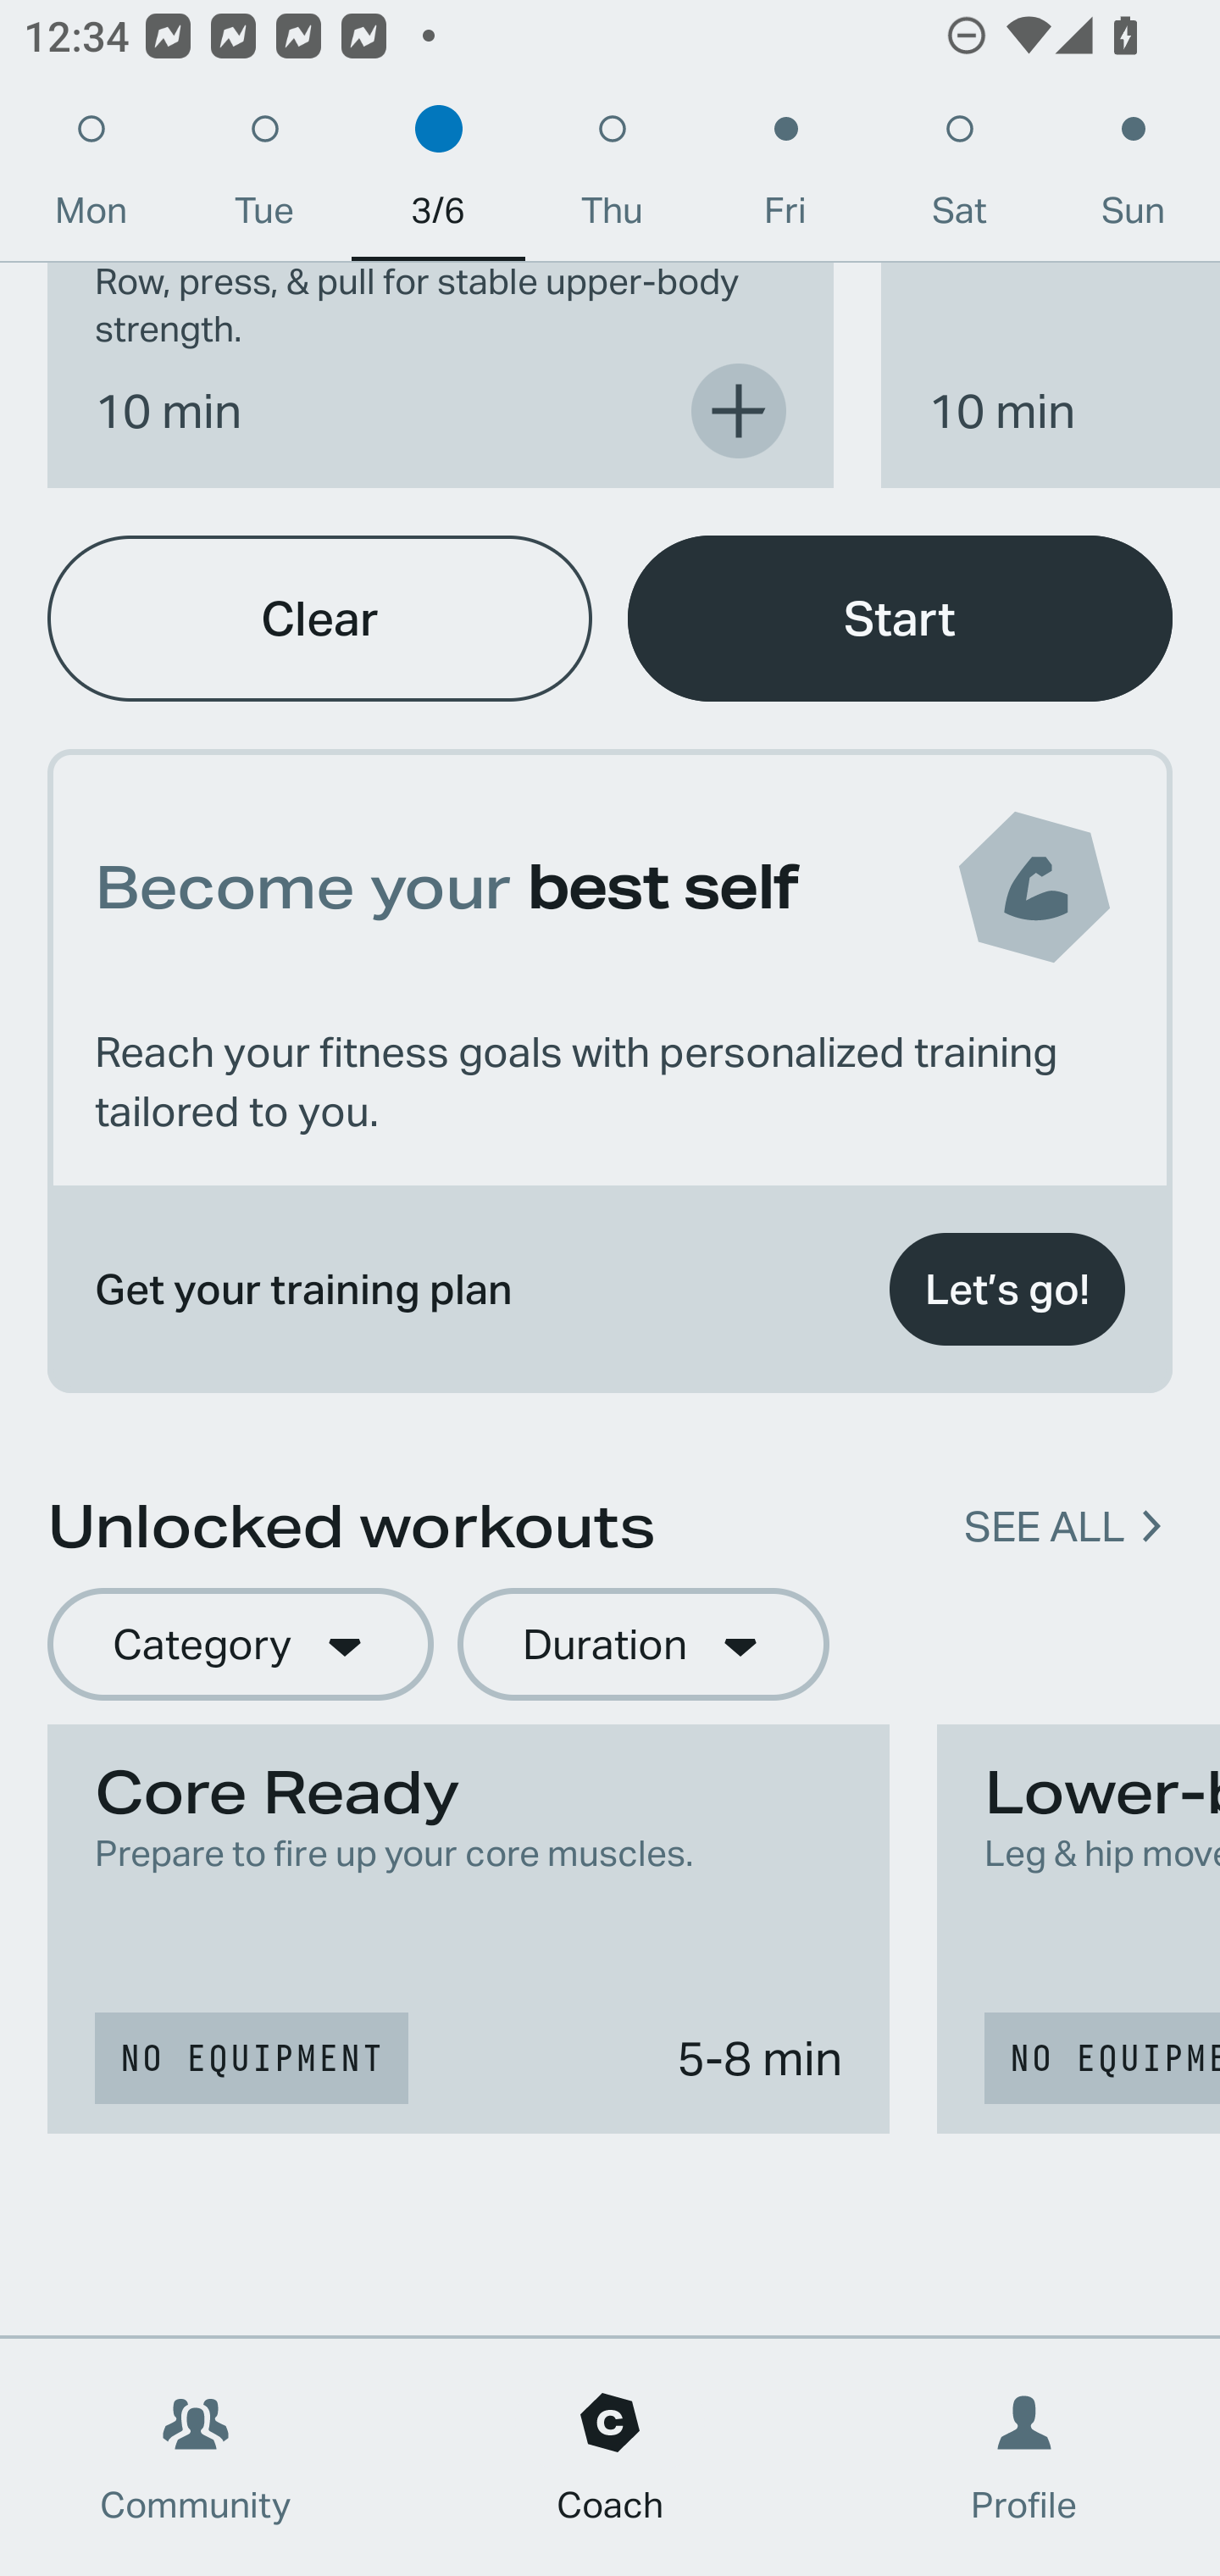 Image resolution: width=1220 pixels, height=2576 pixels. I want to click on Fri, so click(785, 178).